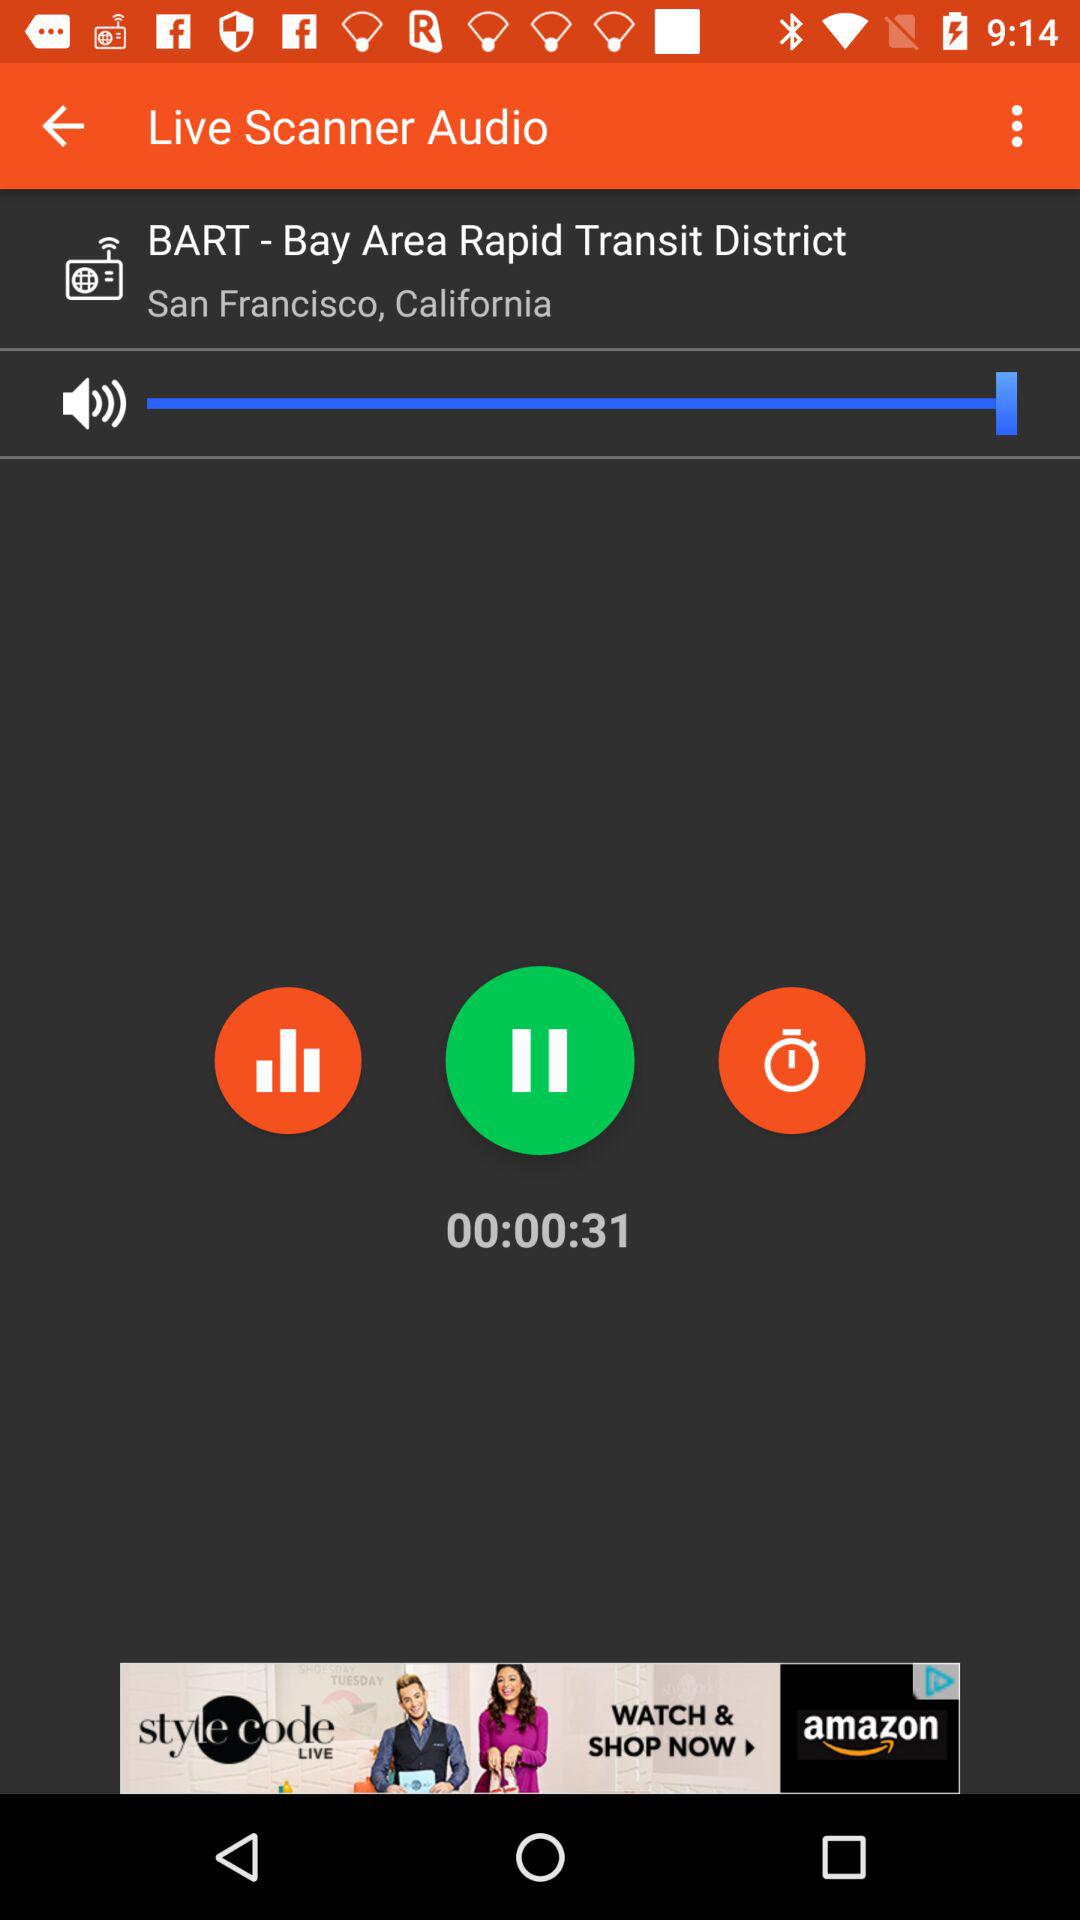  I want to click on volume, so click(94, 404).